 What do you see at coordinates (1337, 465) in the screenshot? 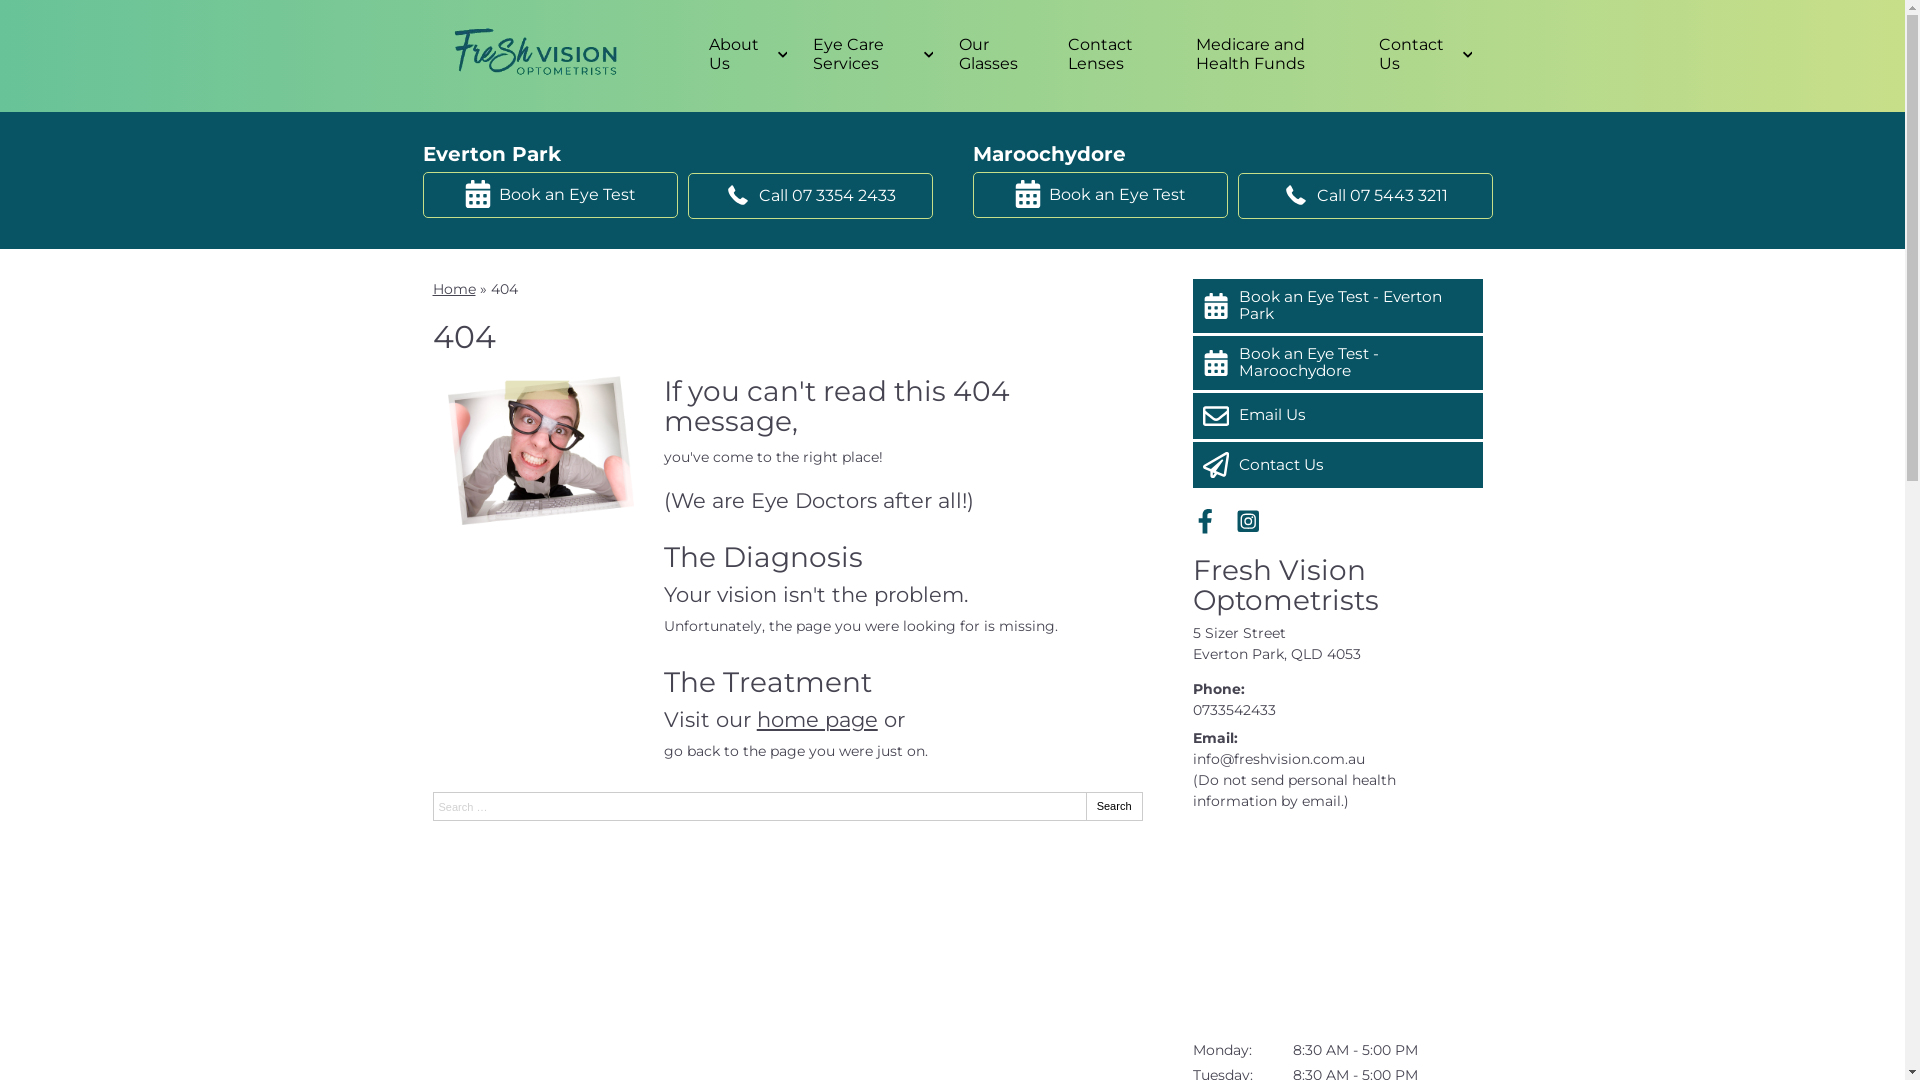
I see `Contact Us` at bounding box center [1337, 465].